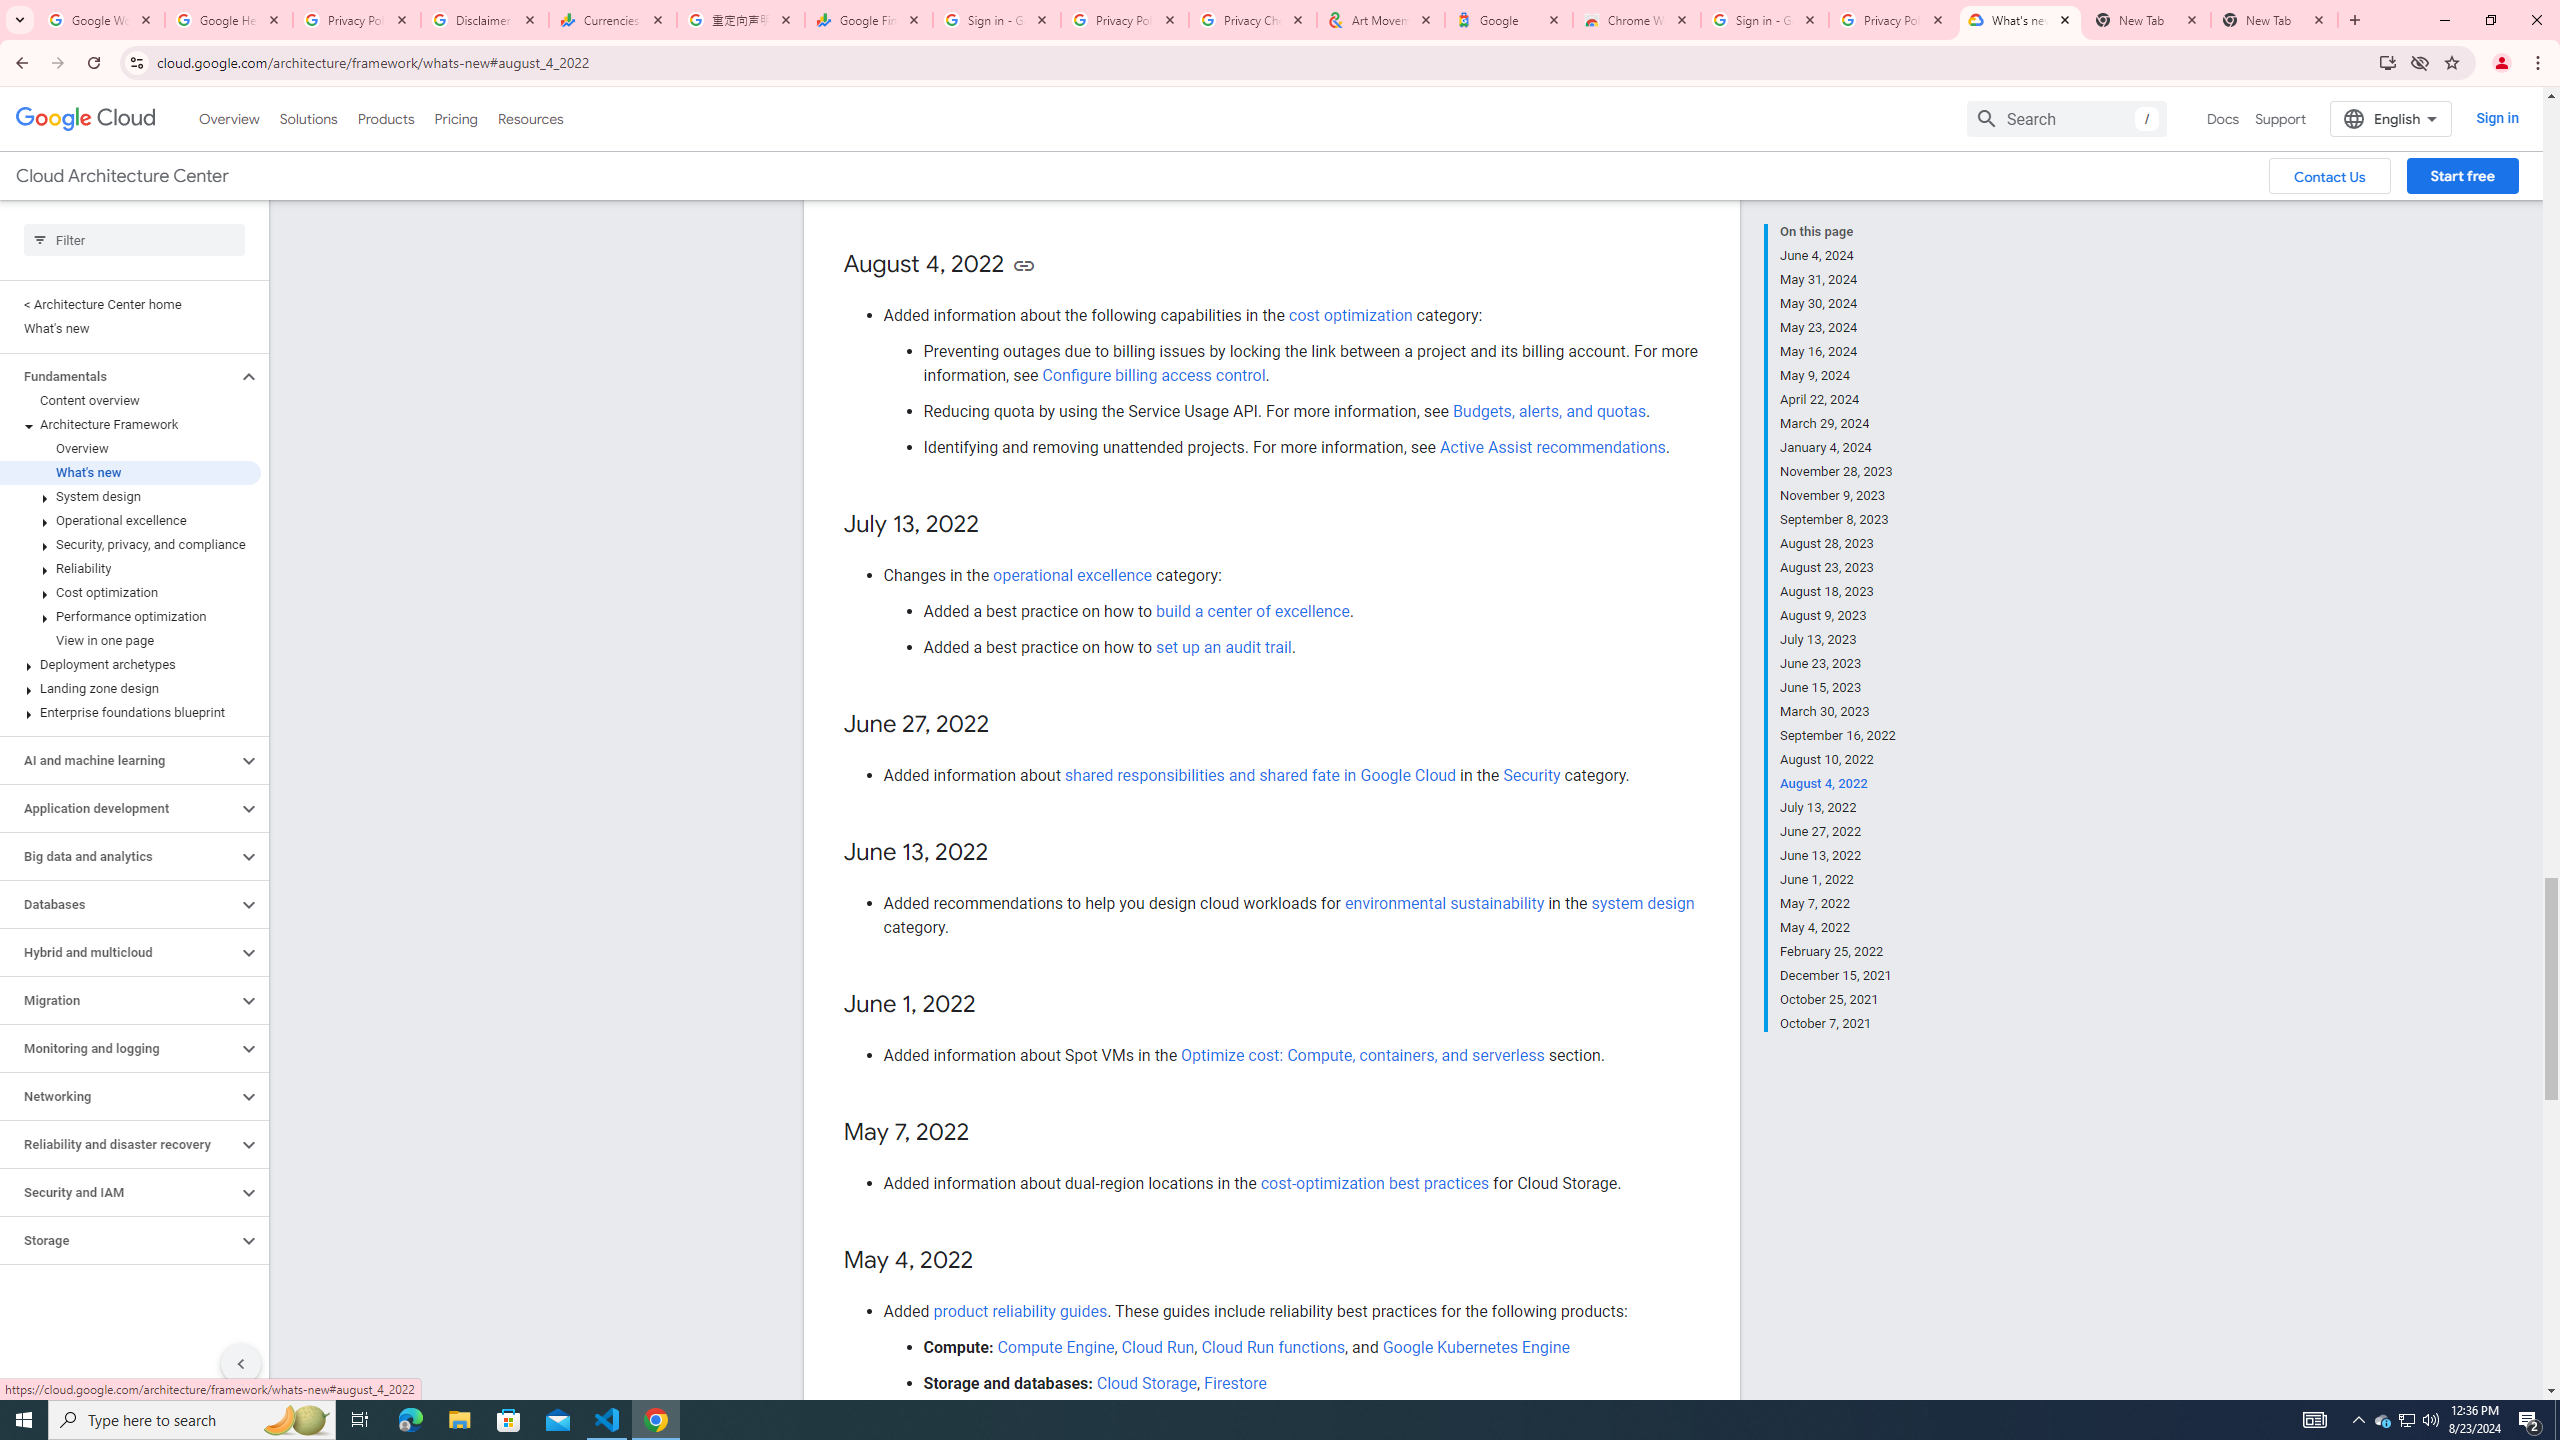 This screenshot has height=1440, width=2560. Describe the element at coordinates (613, 20) in the screenshot. I see `Currencies - Google Finance` at that location.